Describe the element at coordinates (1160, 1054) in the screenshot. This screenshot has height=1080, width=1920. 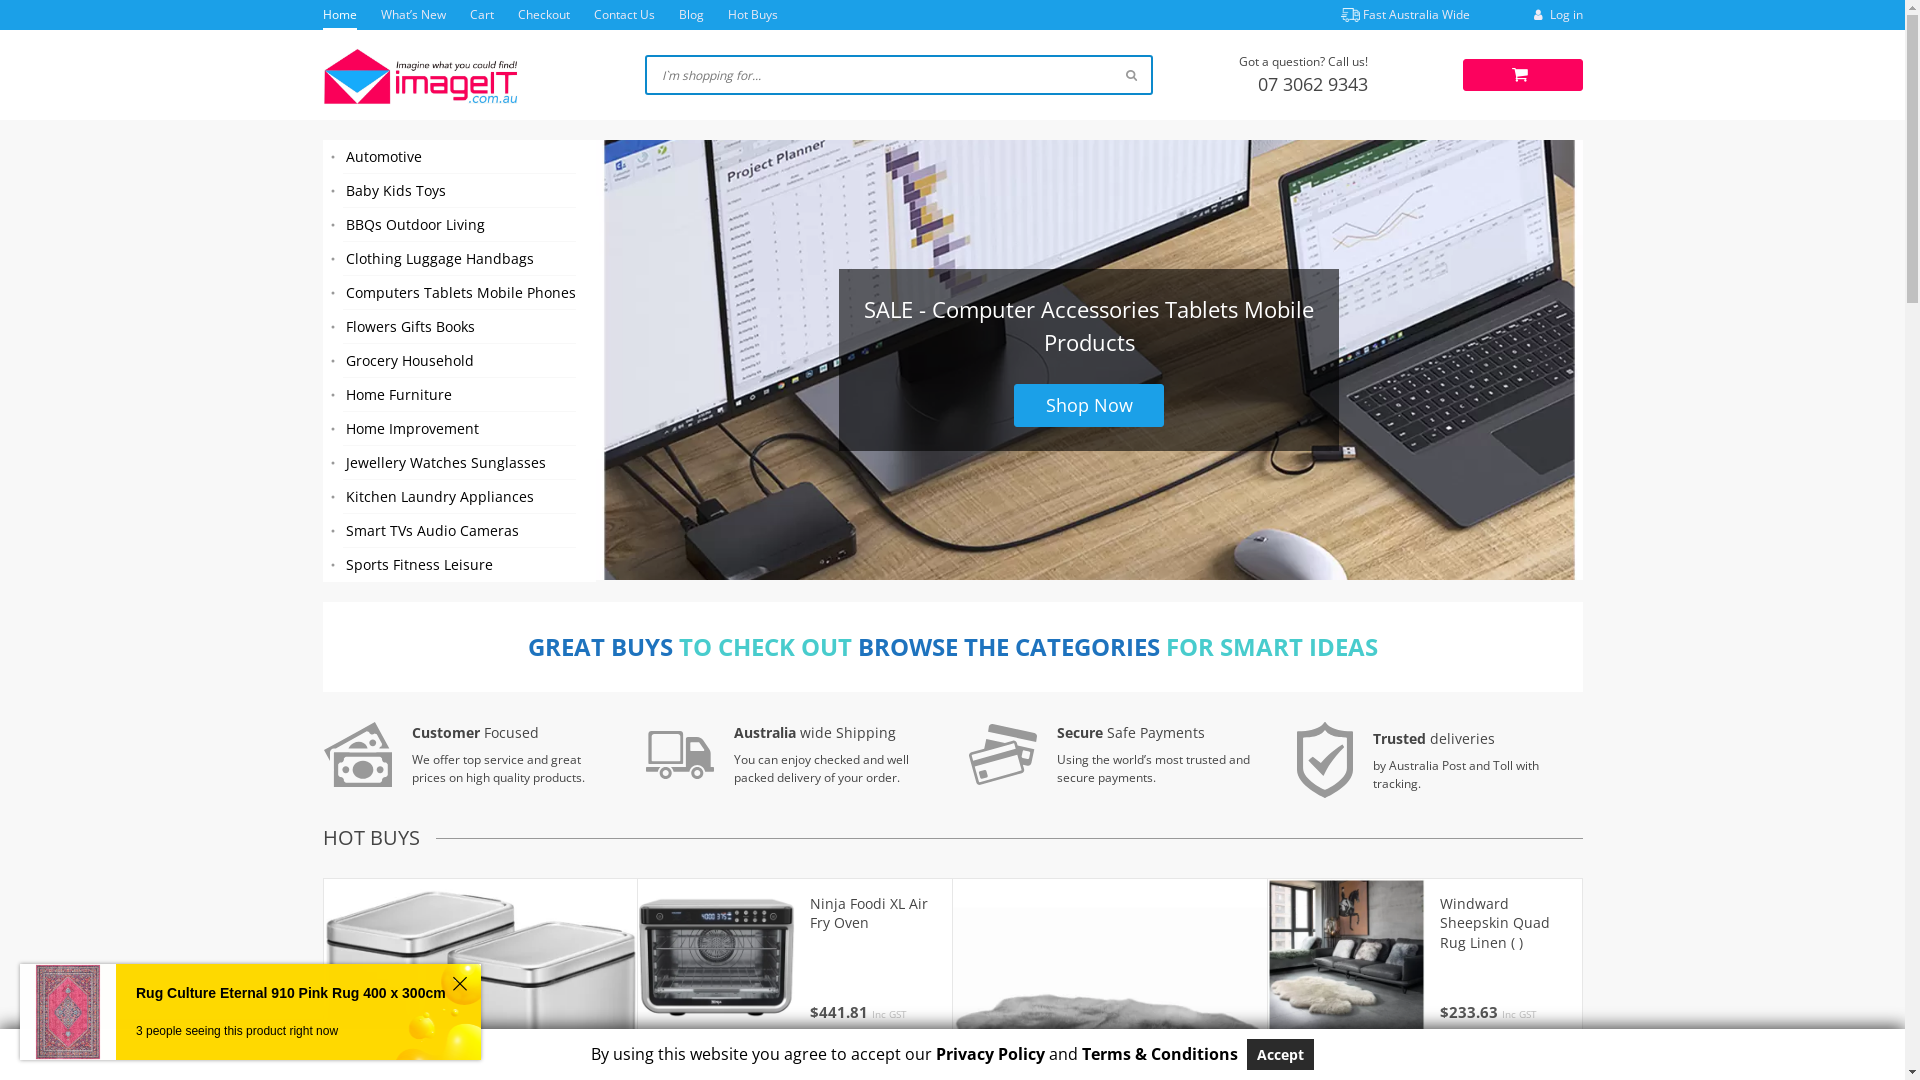
I see `Terms & Conditions` at that location.